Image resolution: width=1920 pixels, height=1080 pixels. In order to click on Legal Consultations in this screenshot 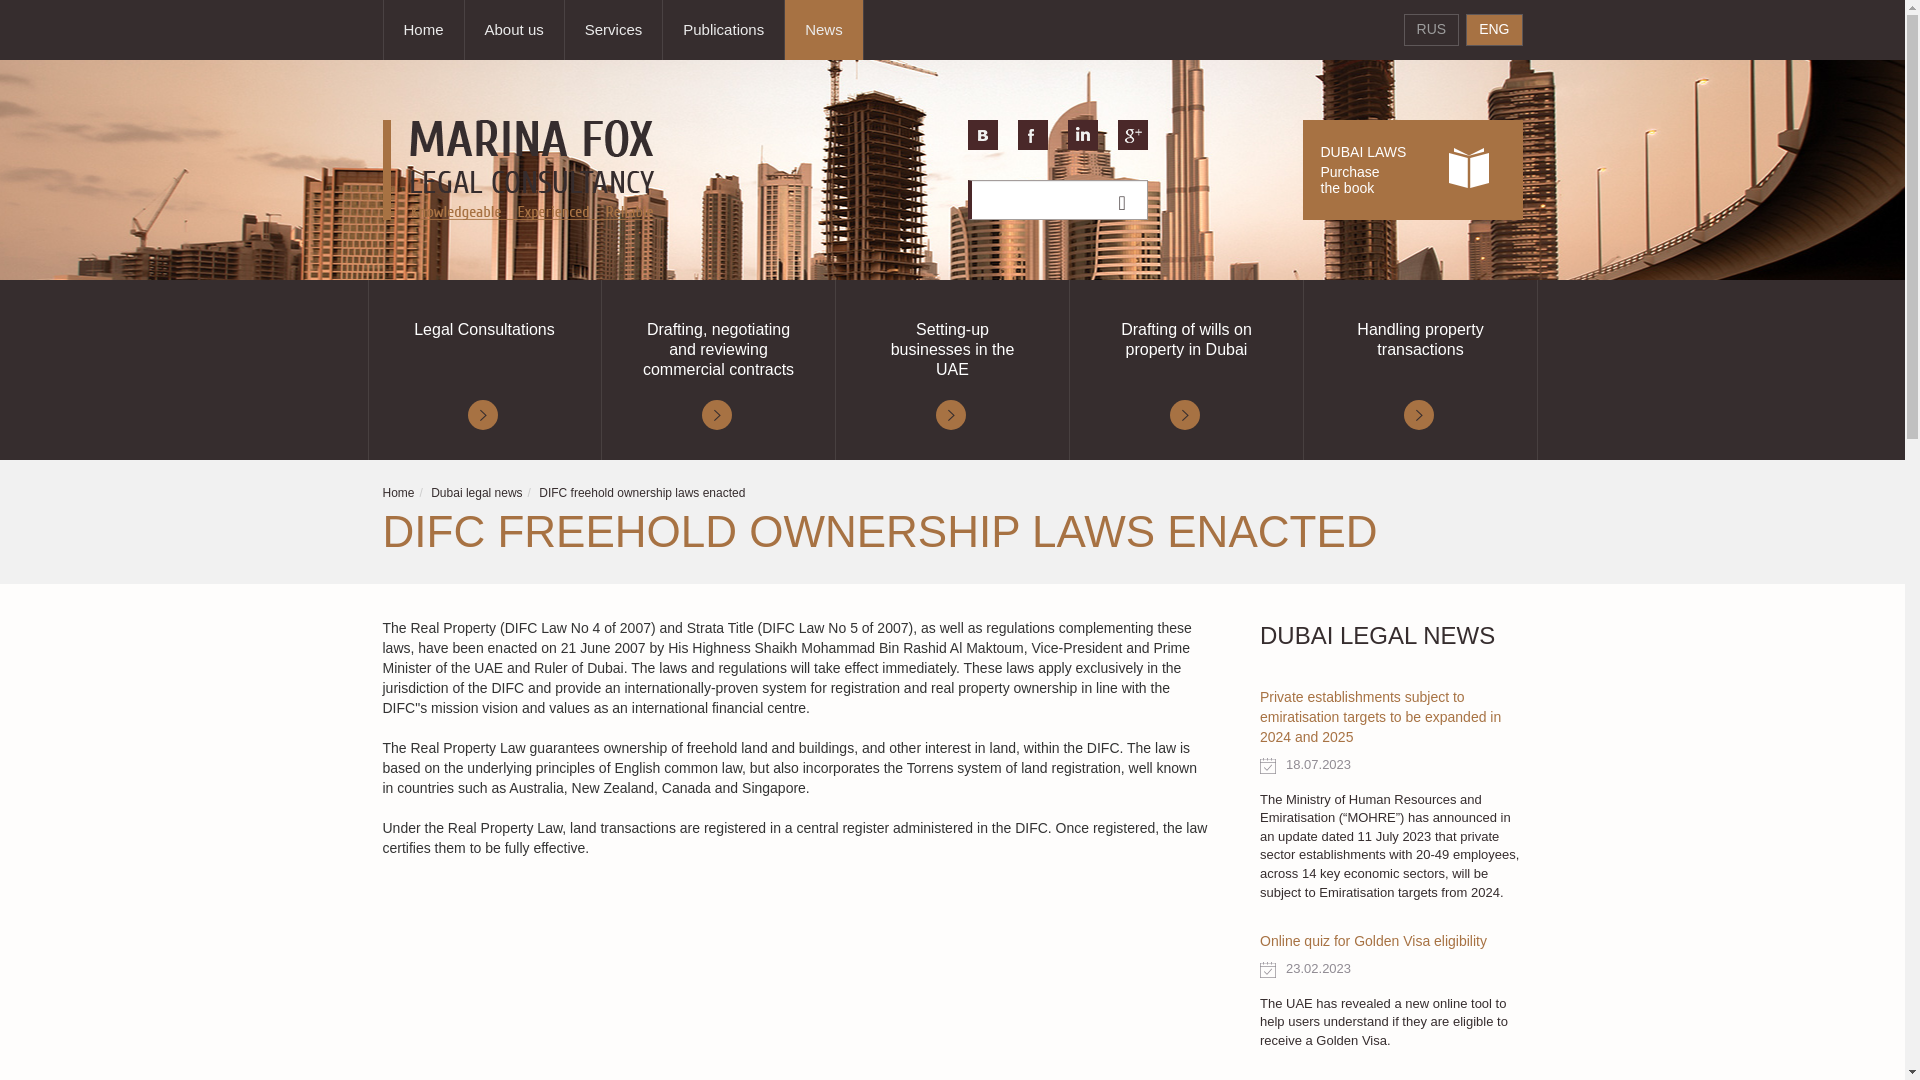, I will do `click(485, 370)`.